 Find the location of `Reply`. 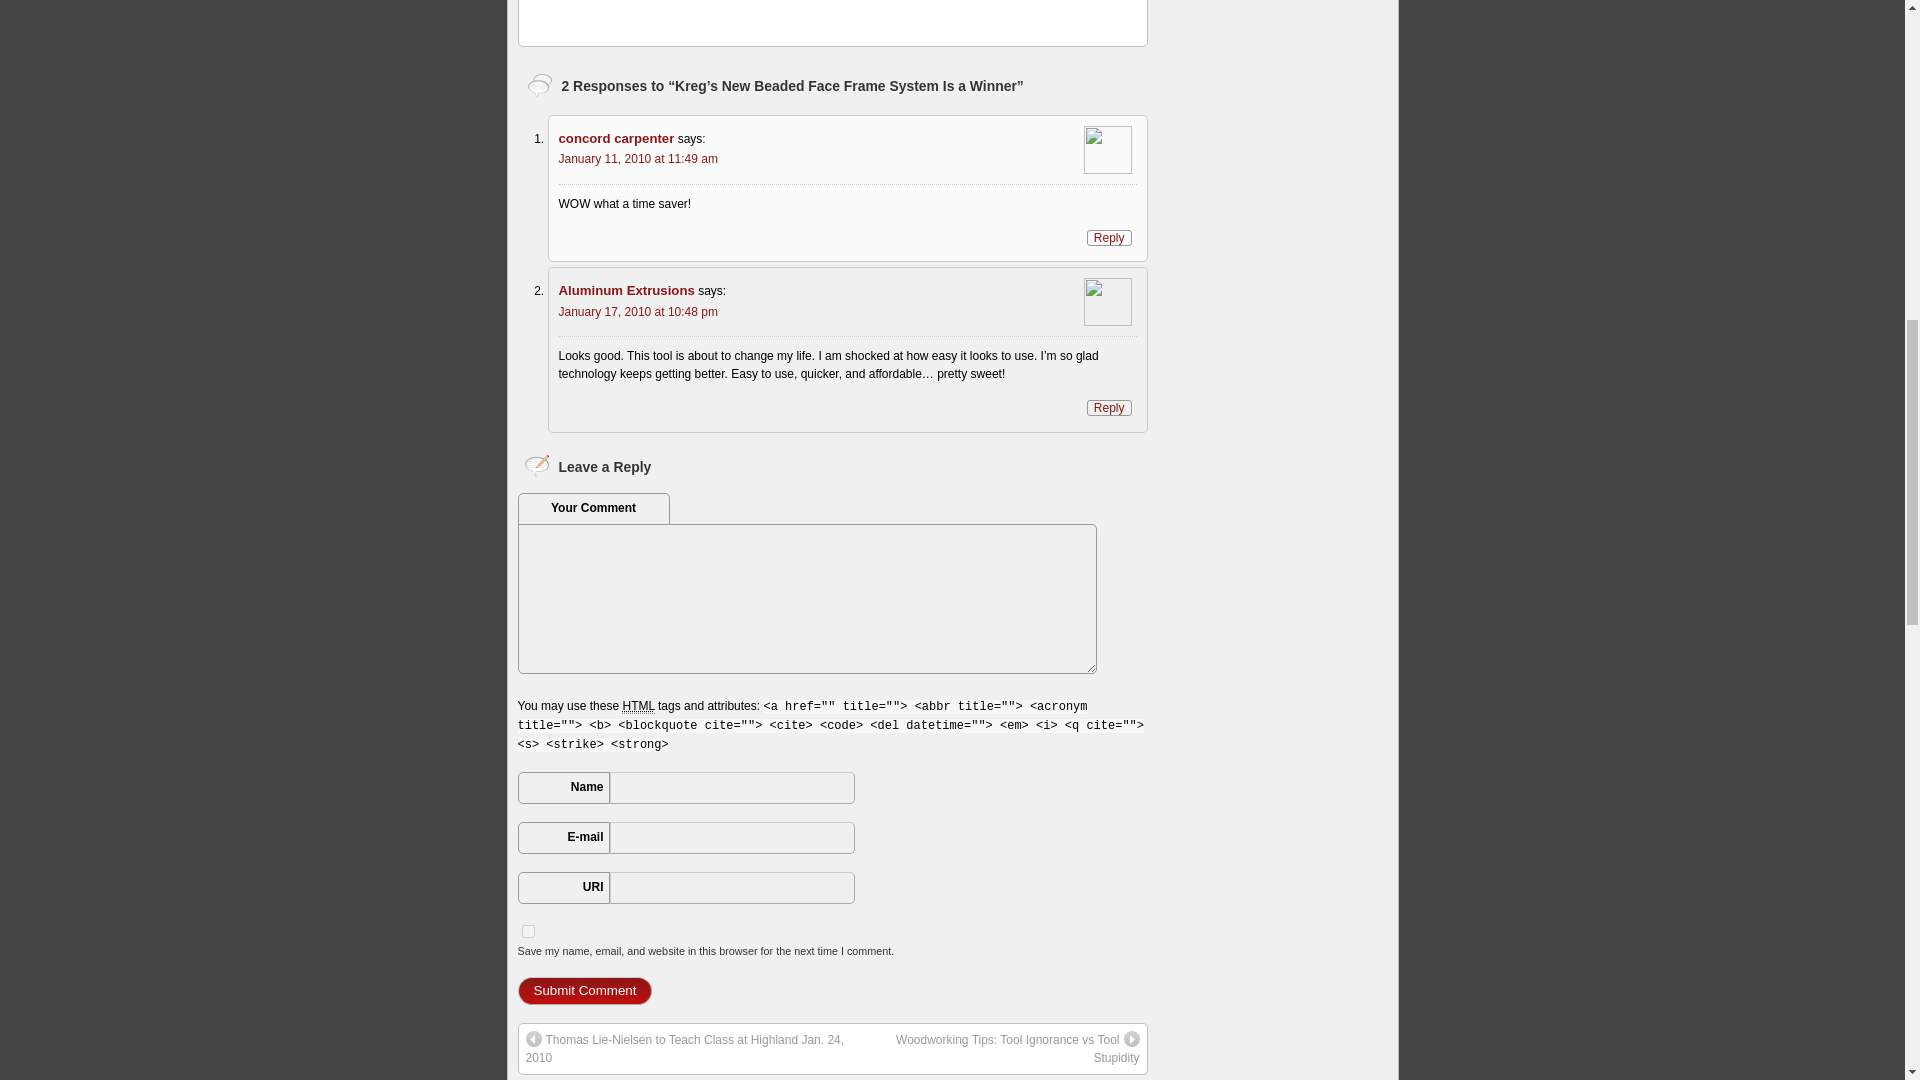

Reply is located at coordinates (1109, 238).